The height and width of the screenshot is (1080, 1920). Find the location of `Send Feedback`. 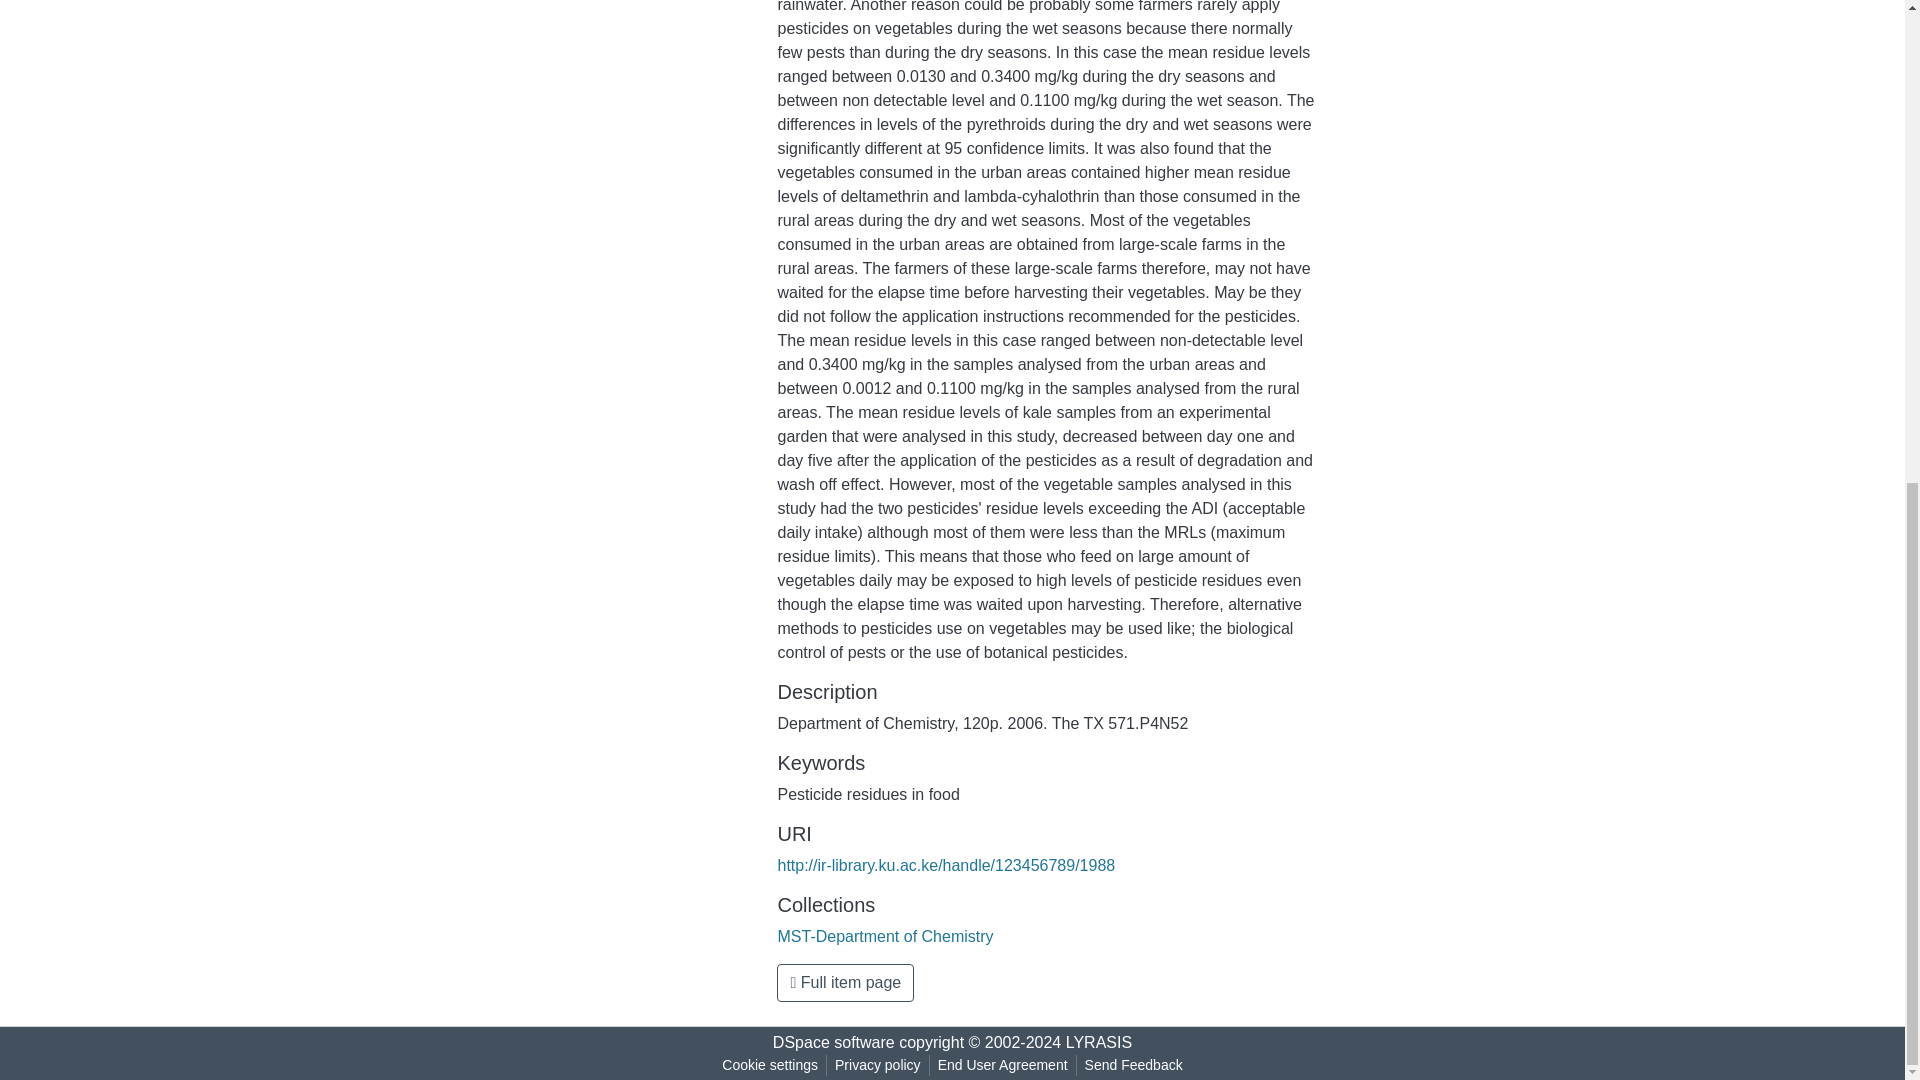

Send Feedback is located at coordinates (1134, 1065).